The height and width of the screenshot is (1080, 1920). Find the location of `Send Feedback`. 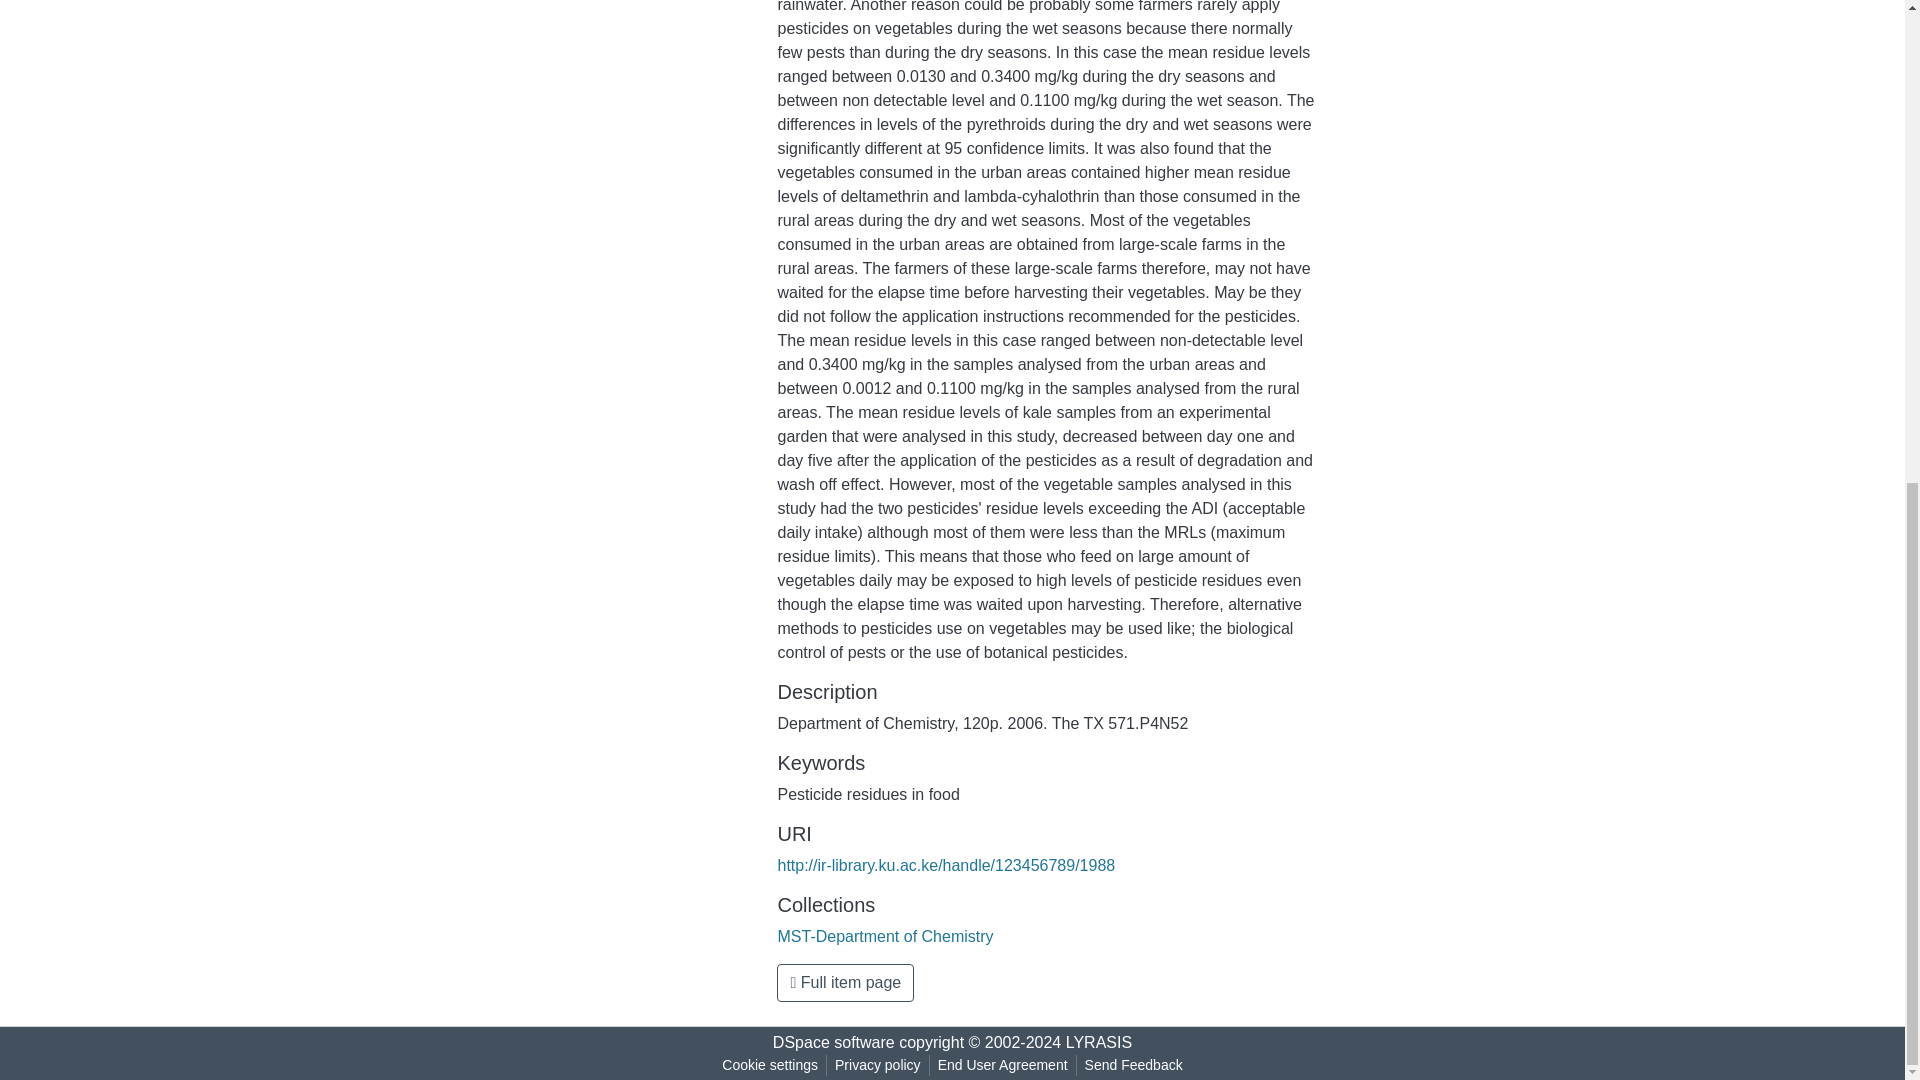

Send Feedback is located at coordinates (1134, 1065).